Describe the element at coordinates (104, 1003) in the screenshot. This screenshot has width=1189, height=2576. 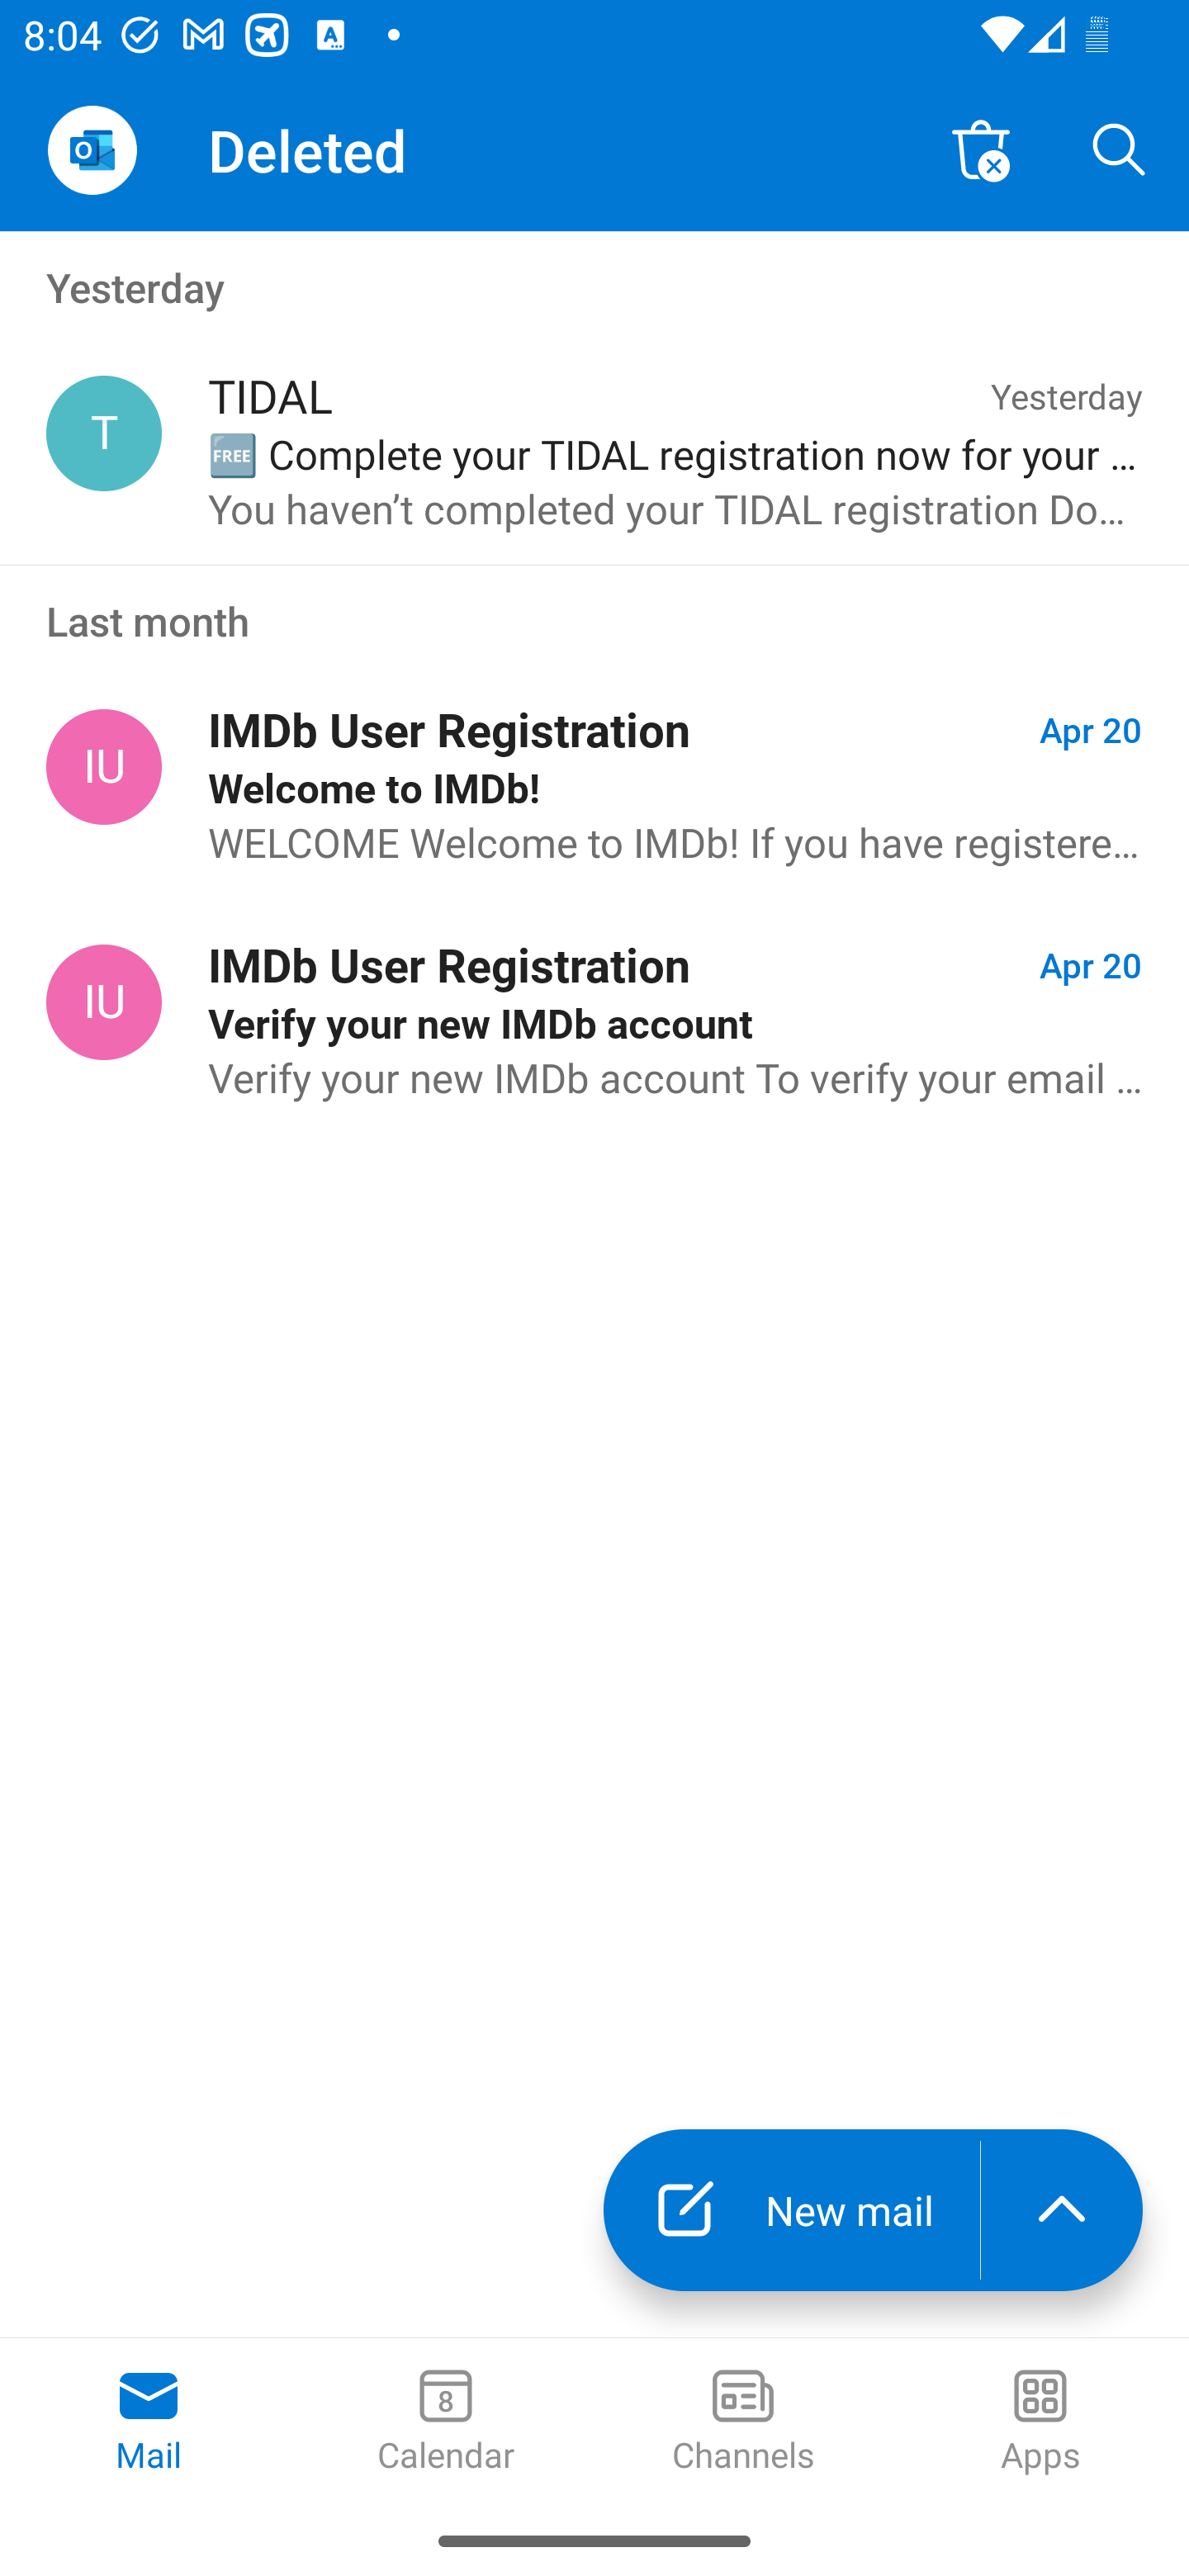
I see `IMDb User Registration, do-not-reply-here@imdb.com` at that location.